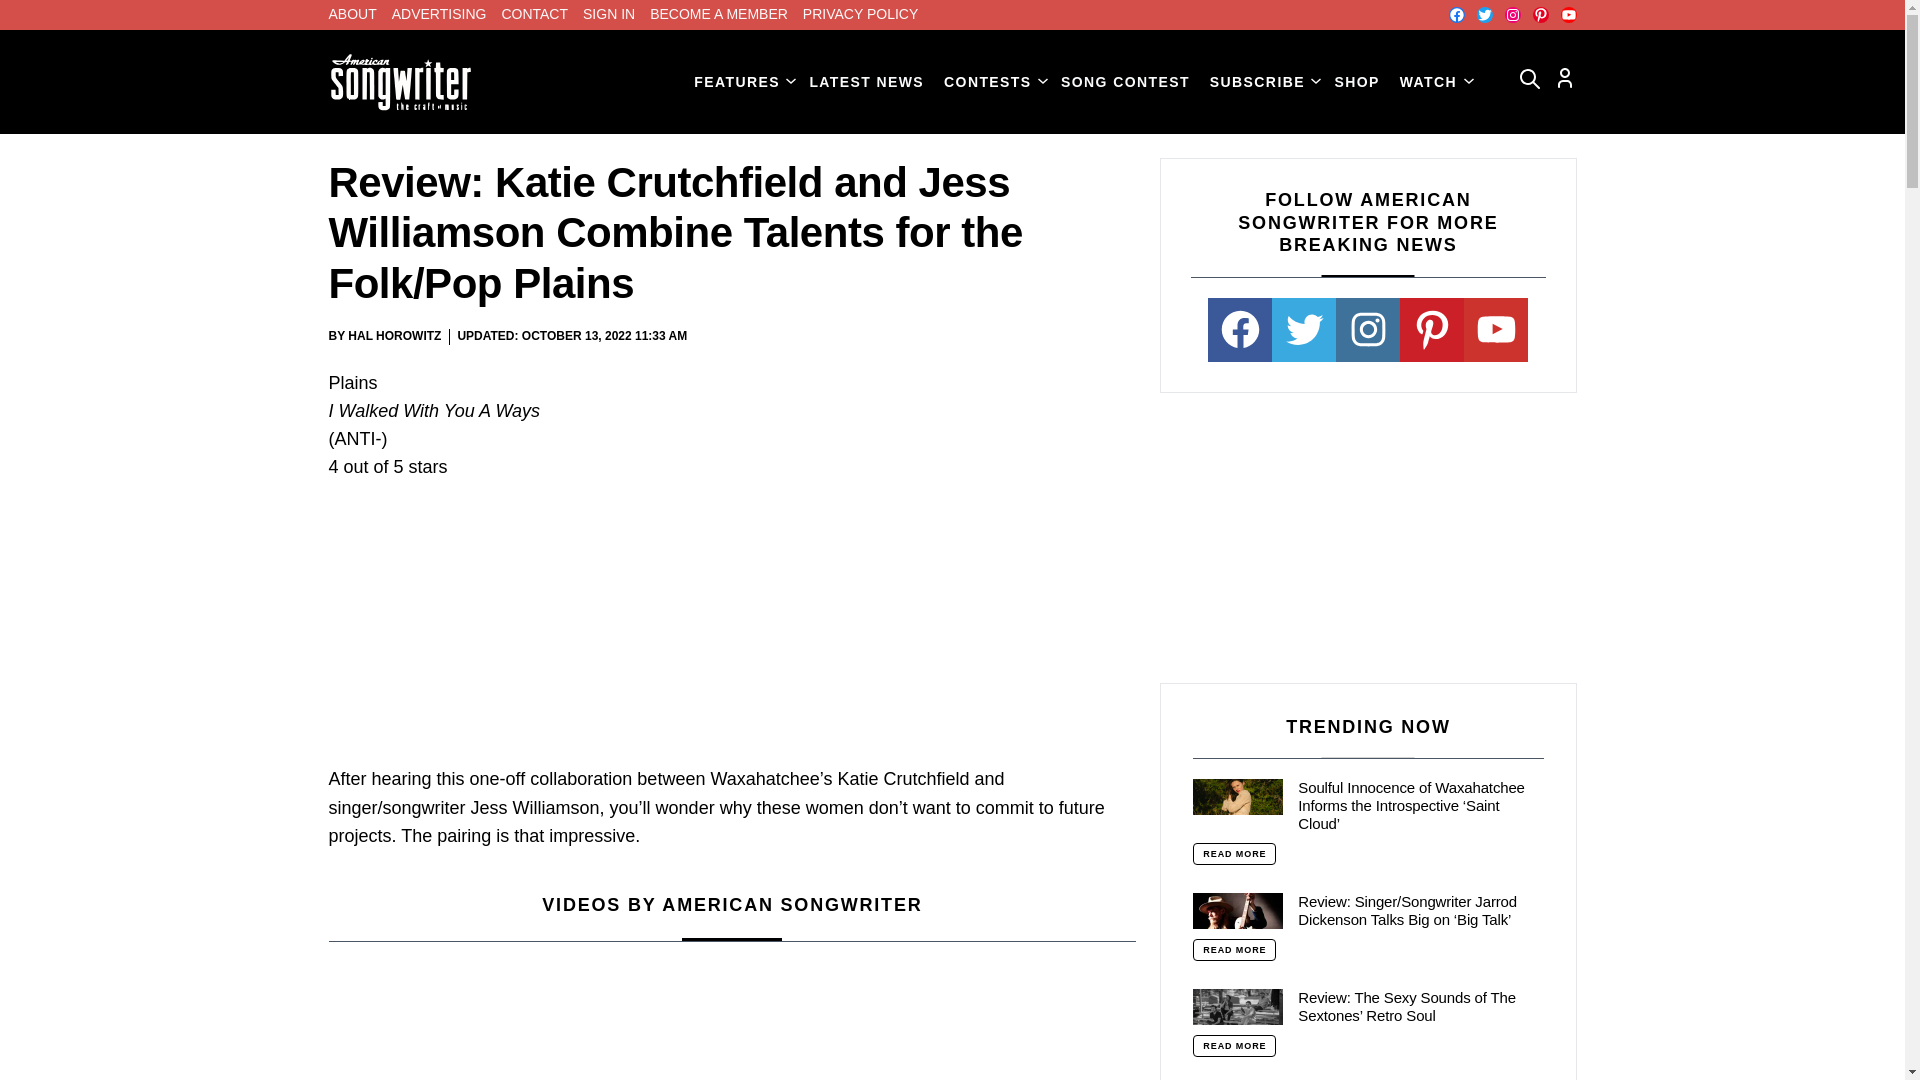 The width and height of the screenshot is (1920, 1080). What do you see at coordinates (394, 336) in the screenshot?
I see `Posts by Hal Horowitz` at bounding box center [394, 336].